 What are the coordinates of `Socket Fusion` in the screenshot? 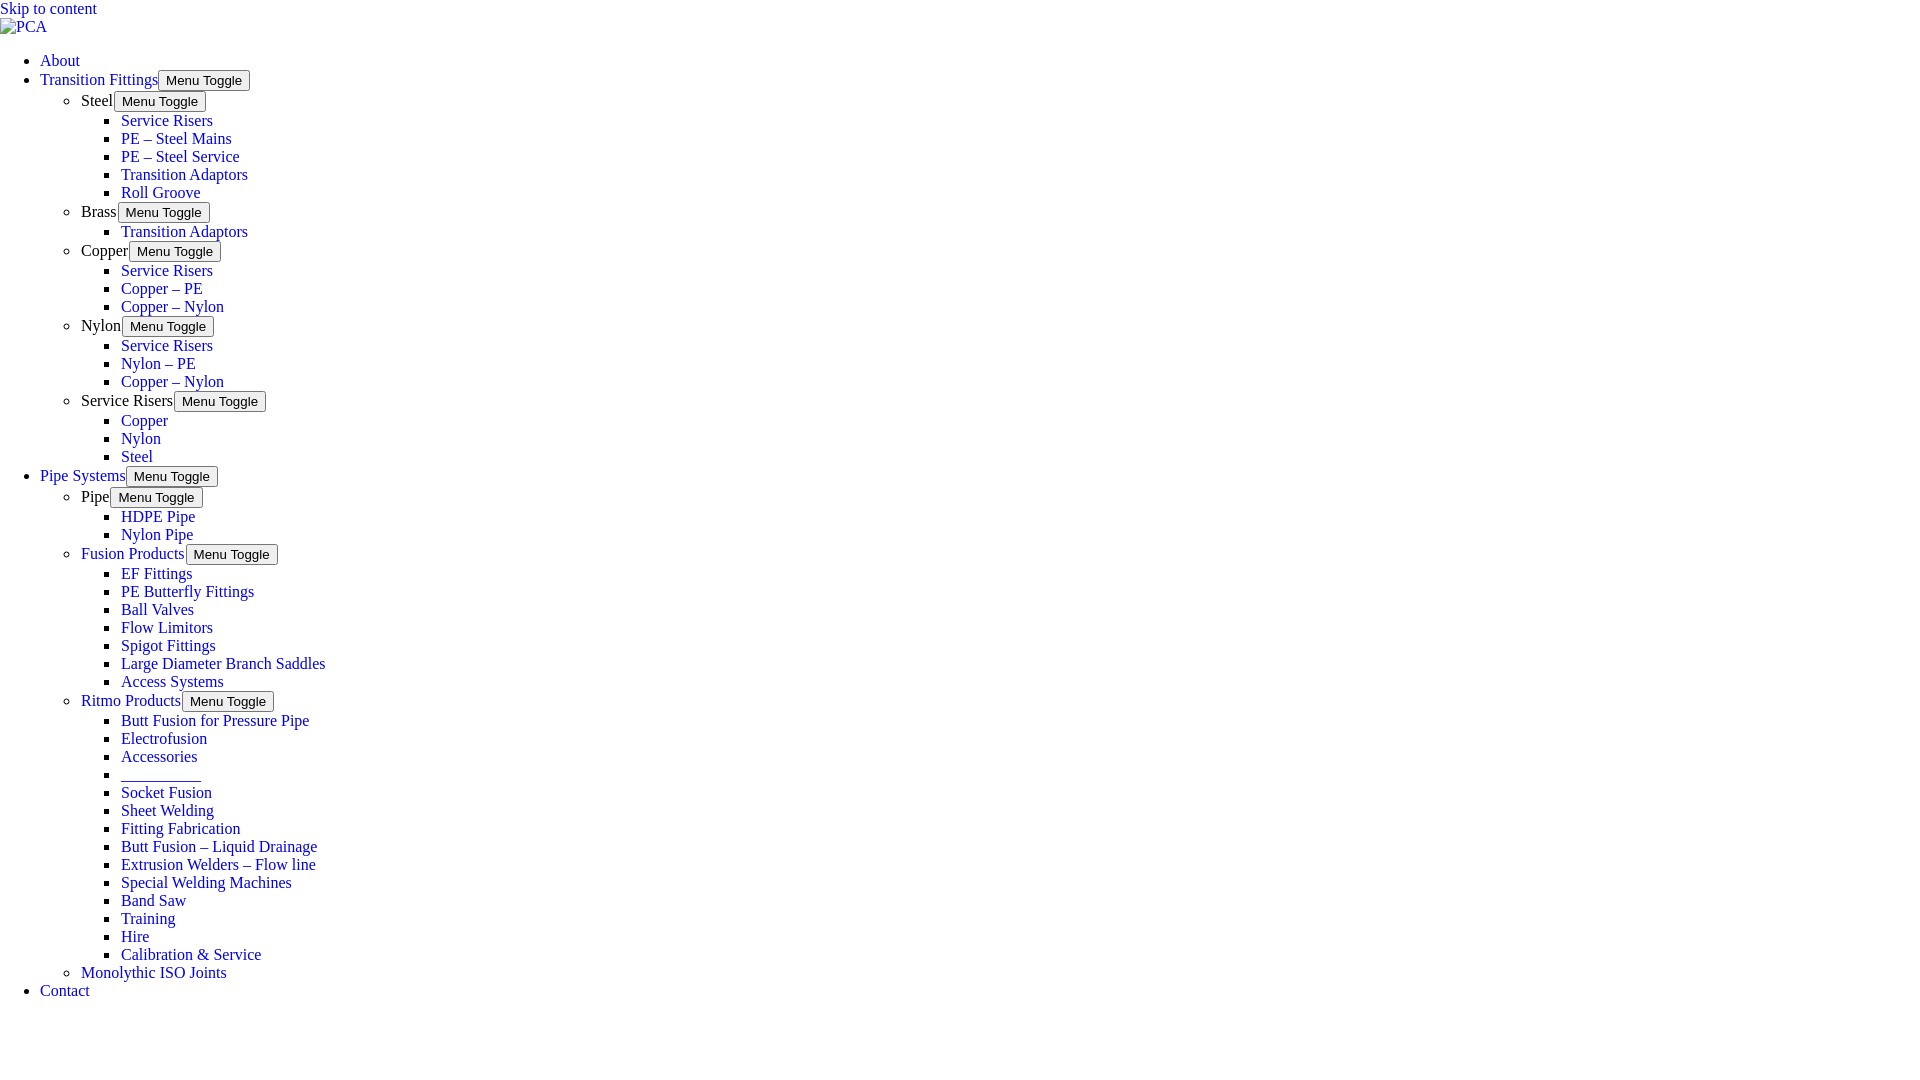 It's located at (166, 792).